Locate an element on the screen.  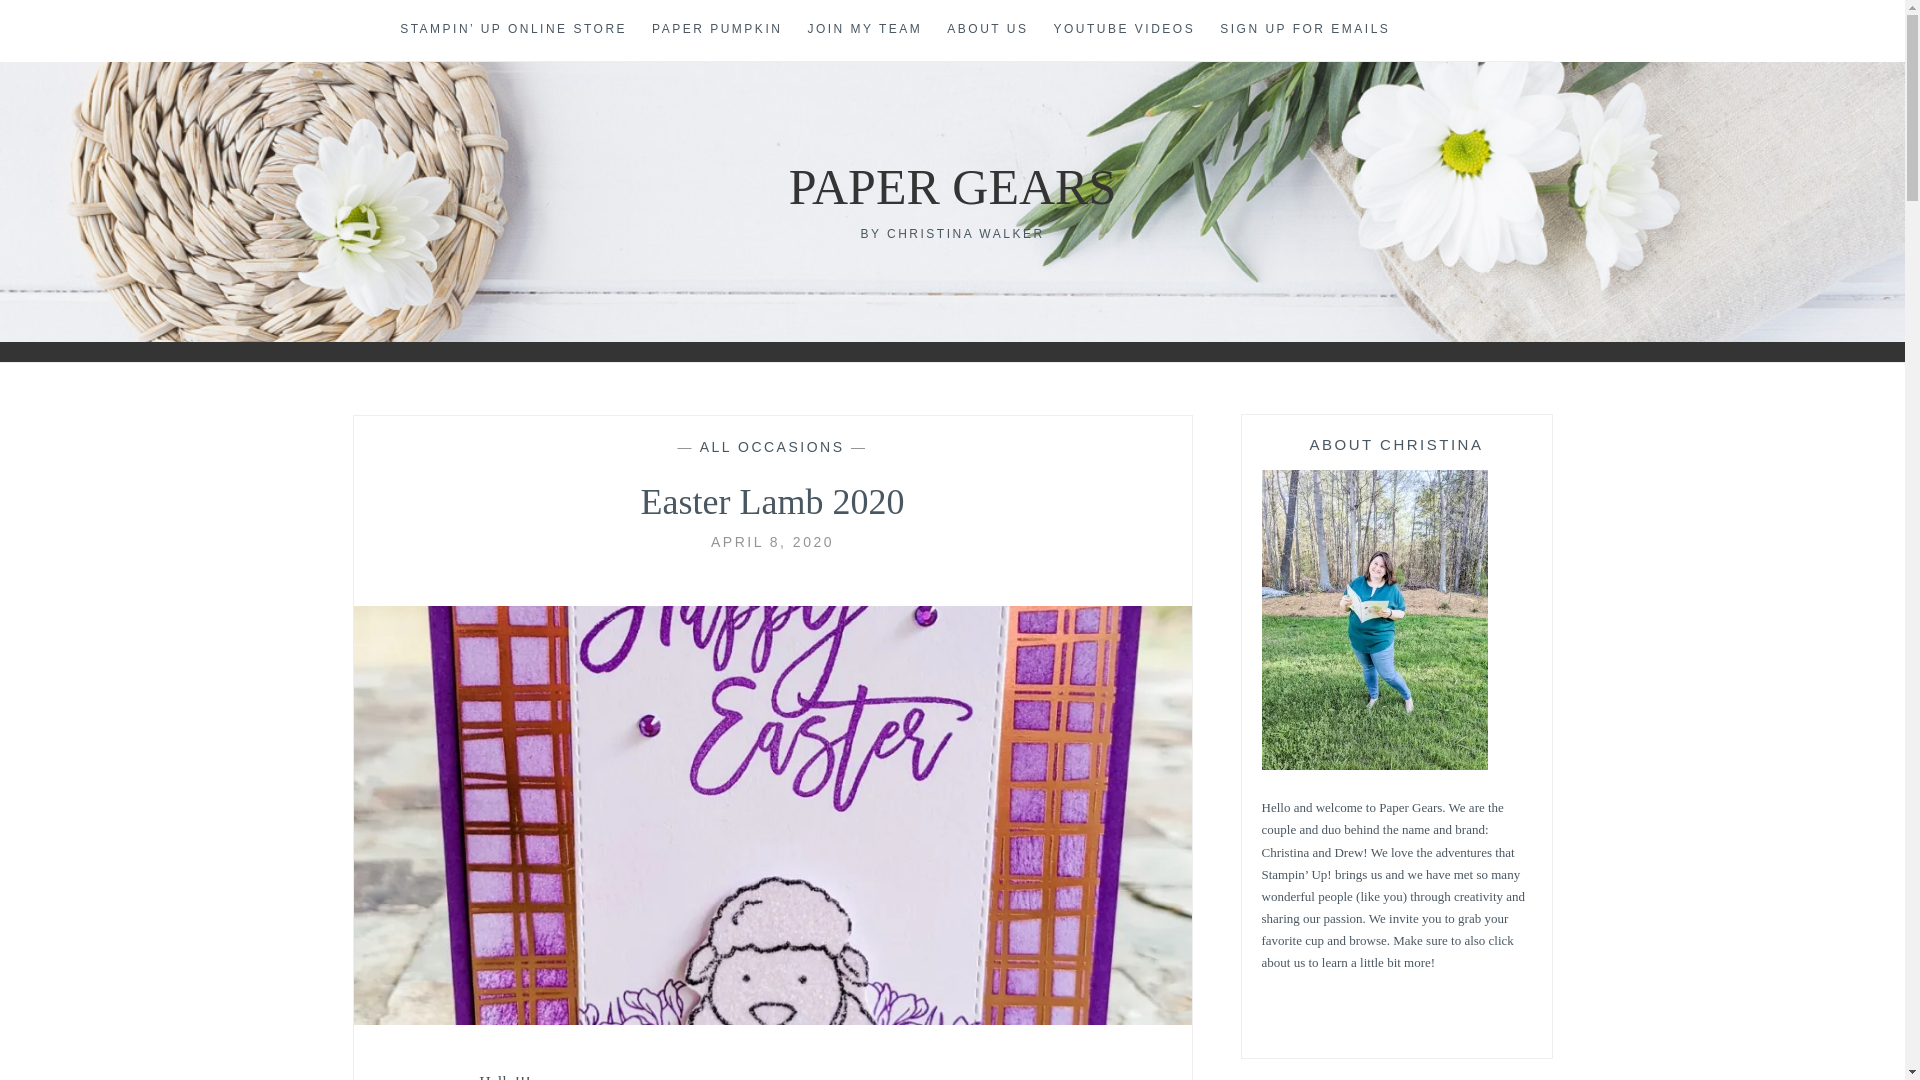
PAPER PUMPKIN is located at coordinates (716, 30).